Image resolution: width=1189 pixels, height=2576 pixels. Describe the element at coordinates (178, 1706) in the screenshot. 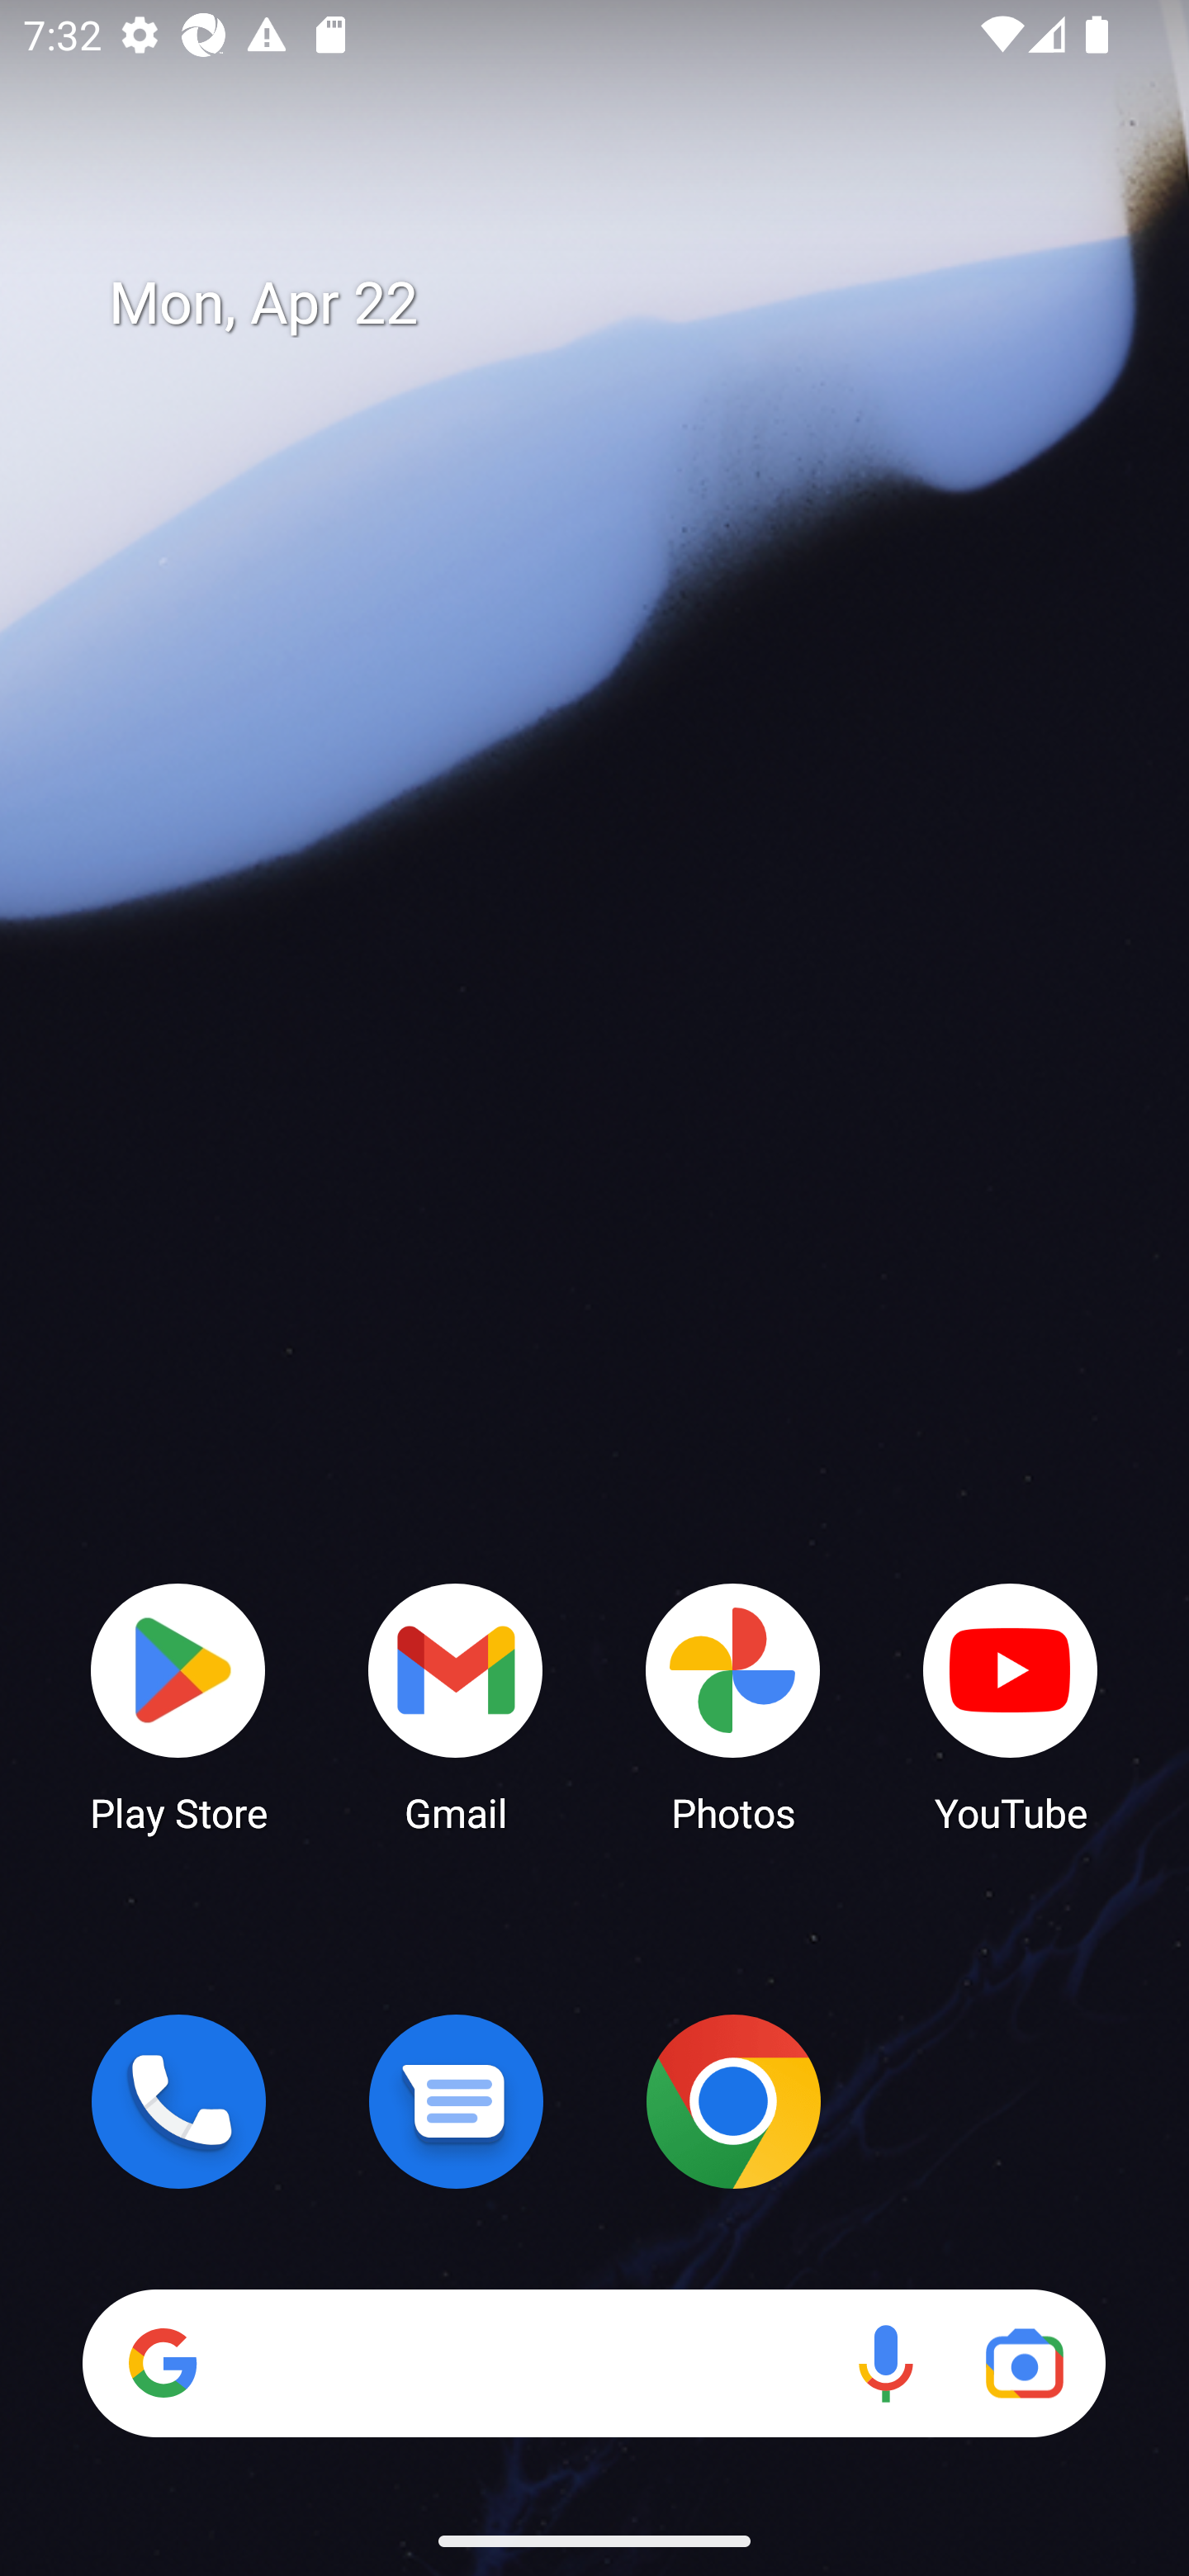

I see `Play Store` at that location.